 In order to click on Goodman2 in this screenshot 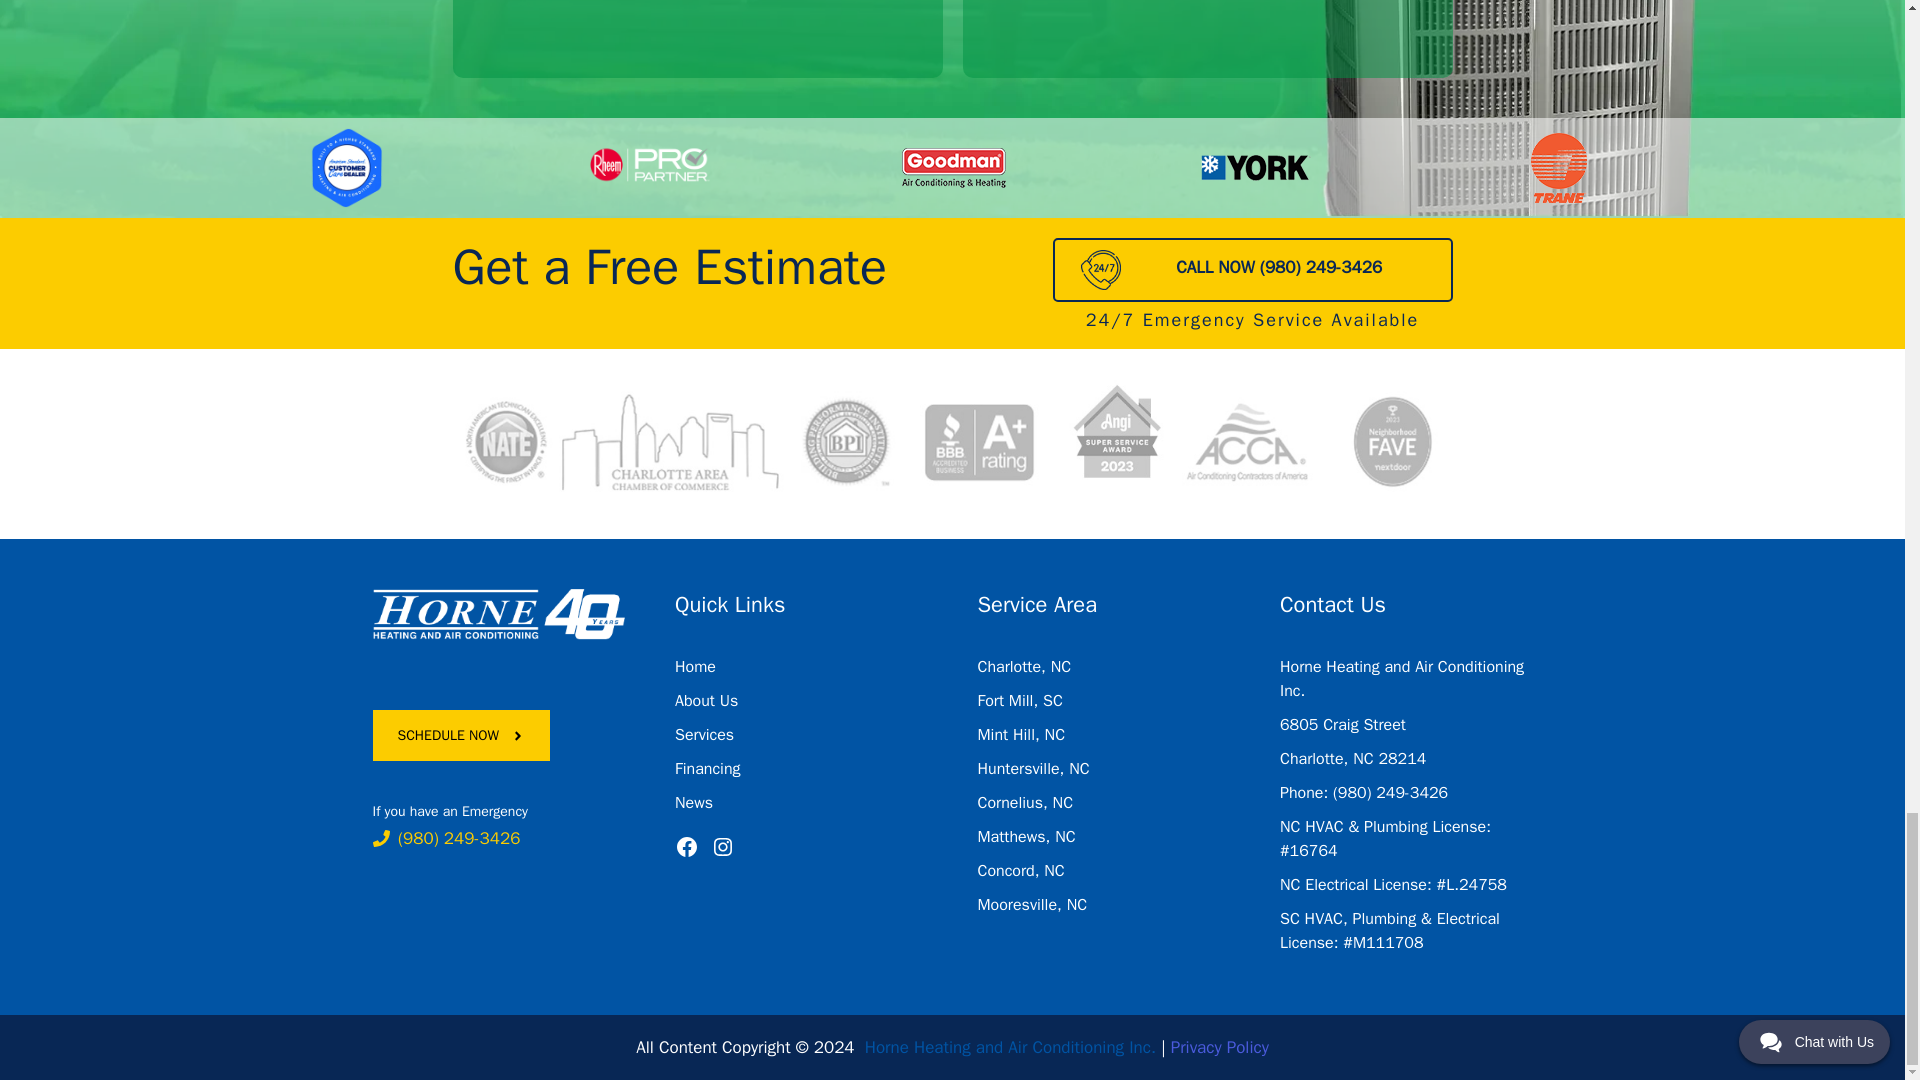, I will do `click(952, 168)`.